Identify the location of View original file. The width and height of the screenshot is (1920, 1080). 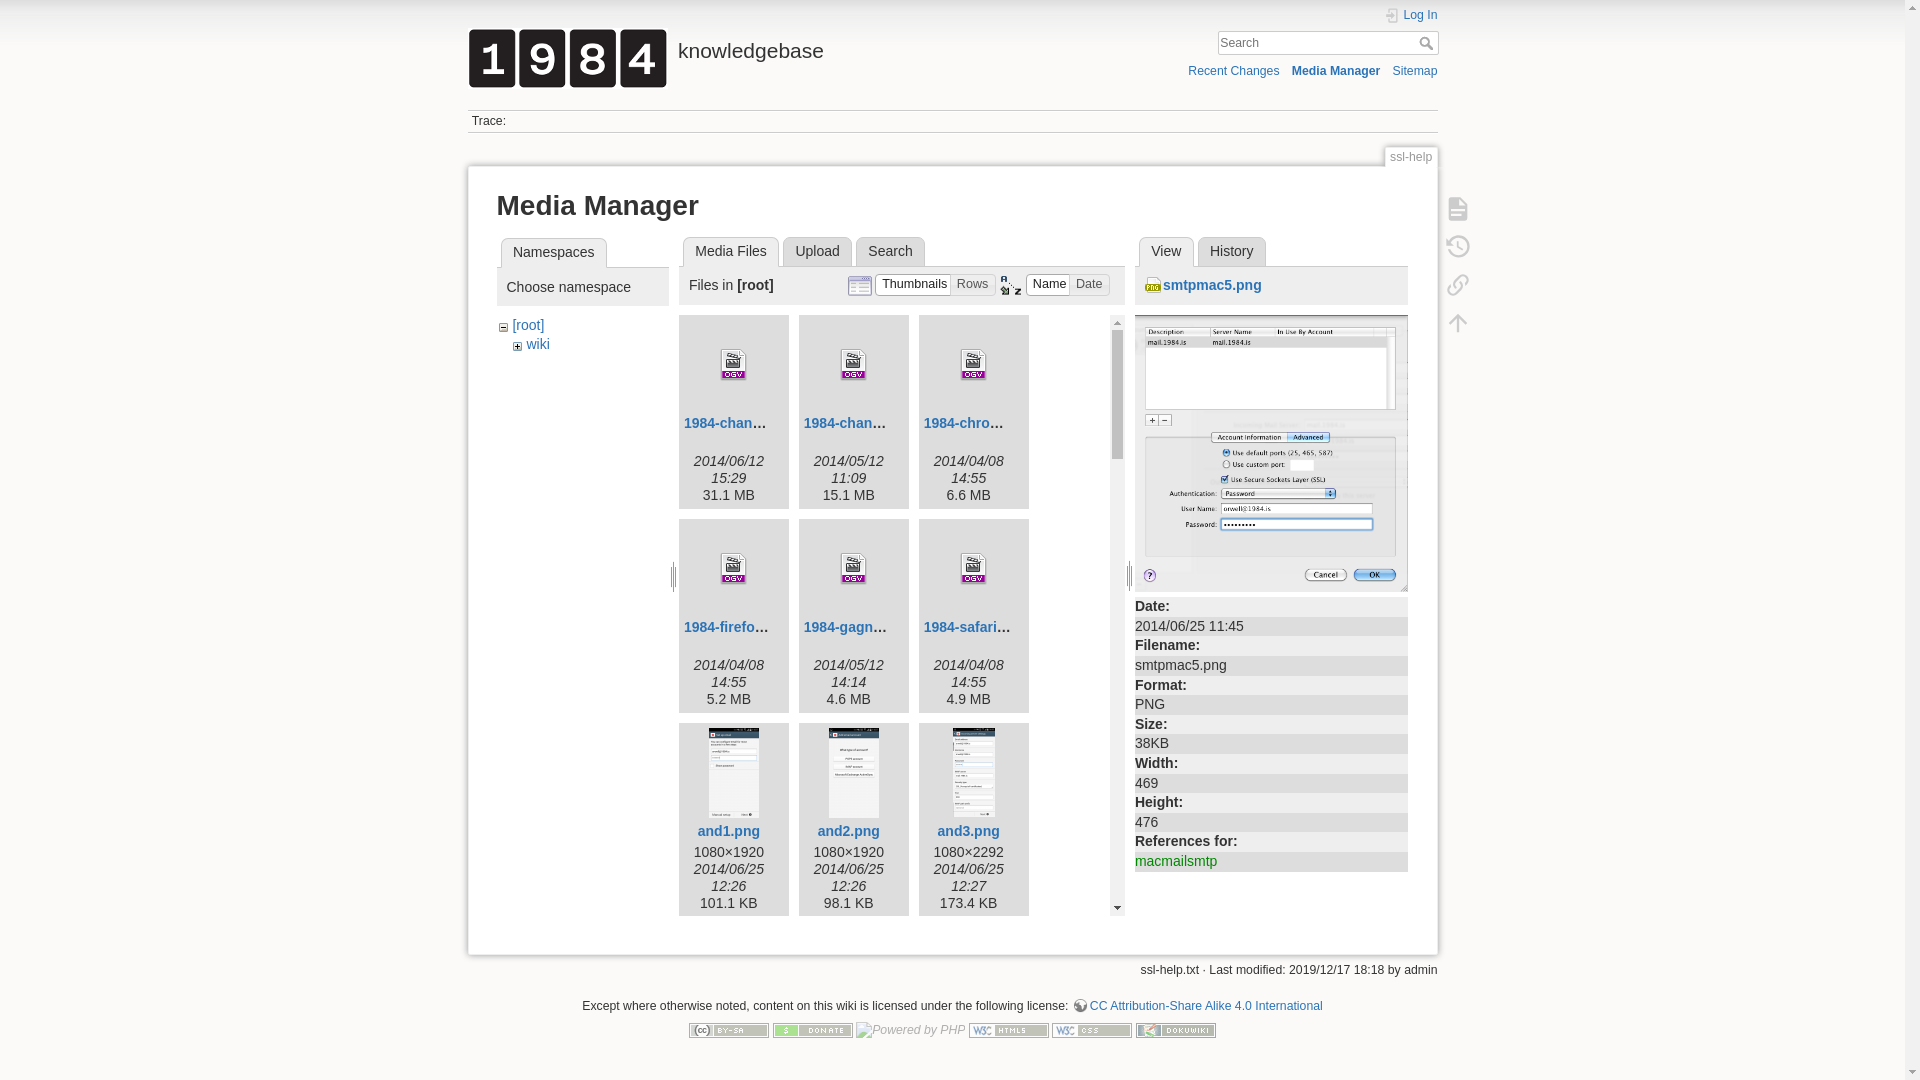
(1272, 452).